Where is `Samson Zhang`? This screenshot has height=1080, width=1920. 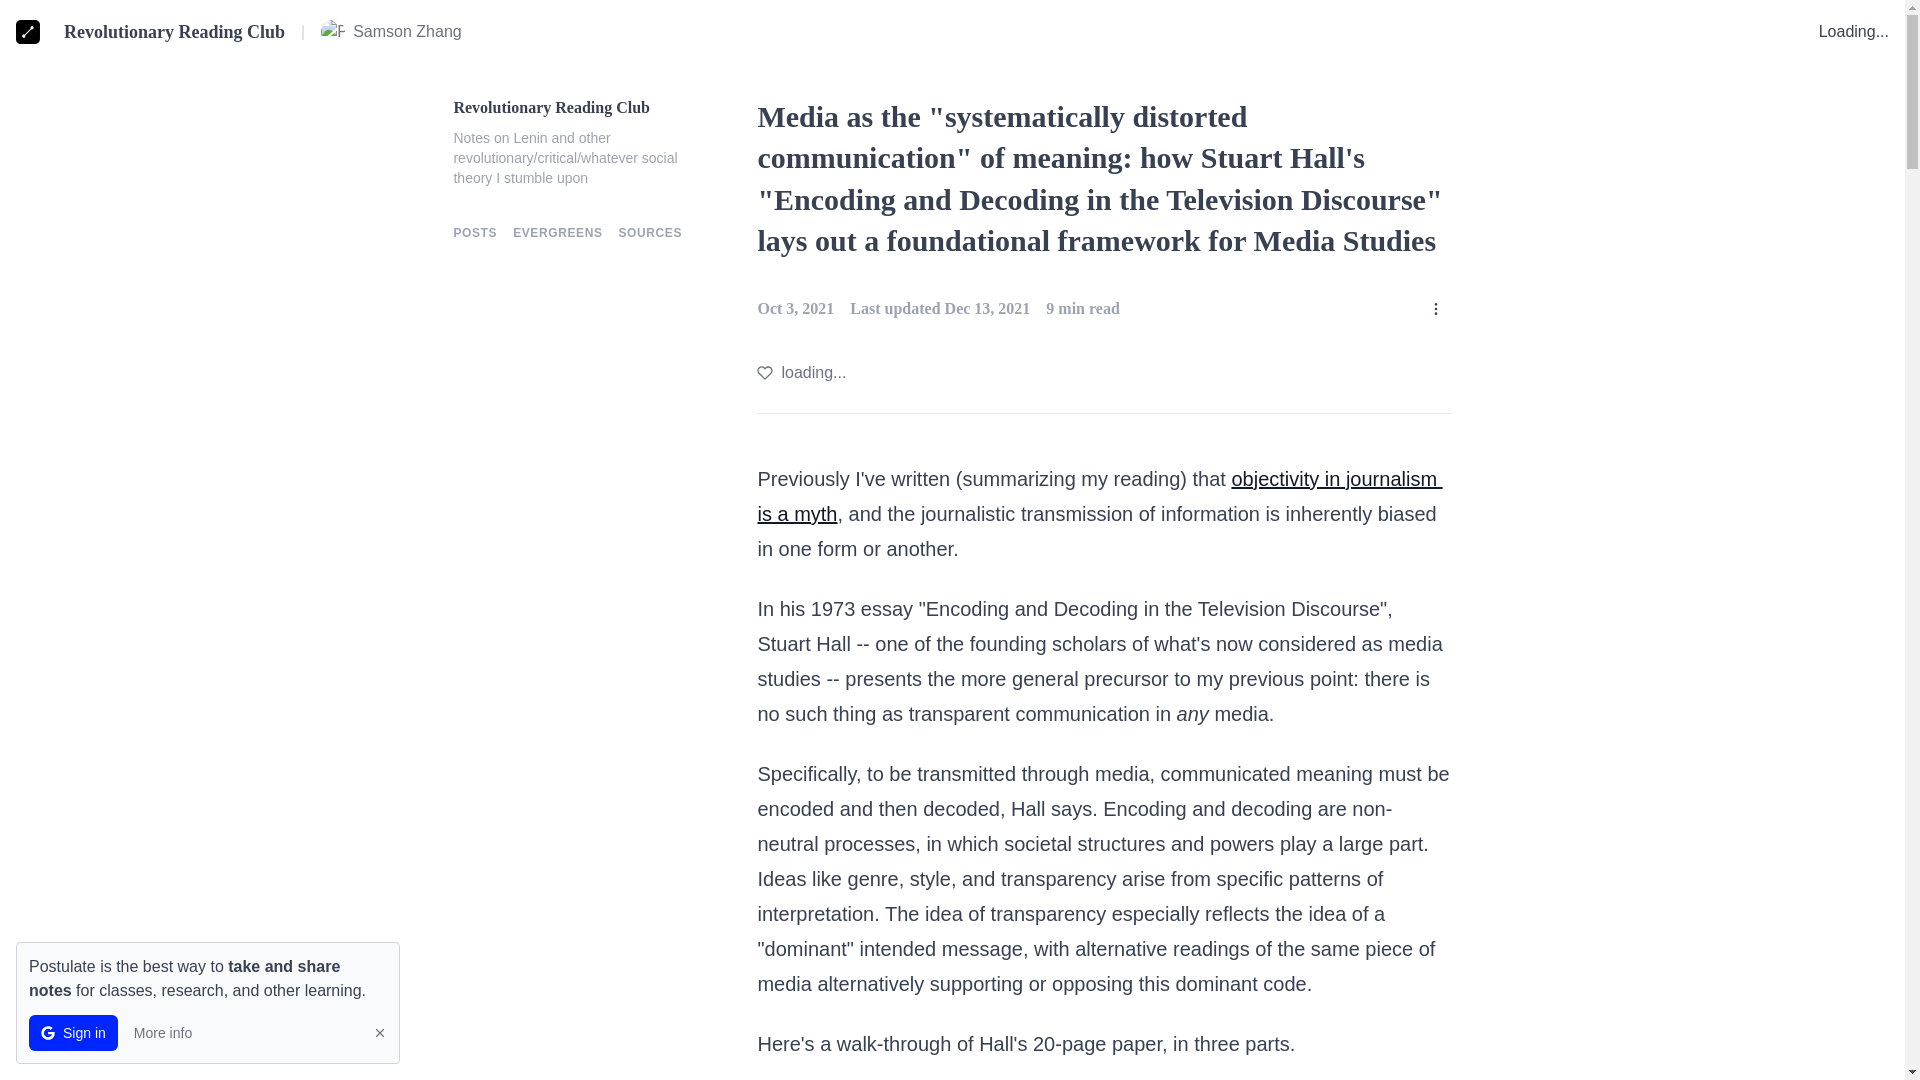 Samson Zhang is located at coordinates (391, 32).